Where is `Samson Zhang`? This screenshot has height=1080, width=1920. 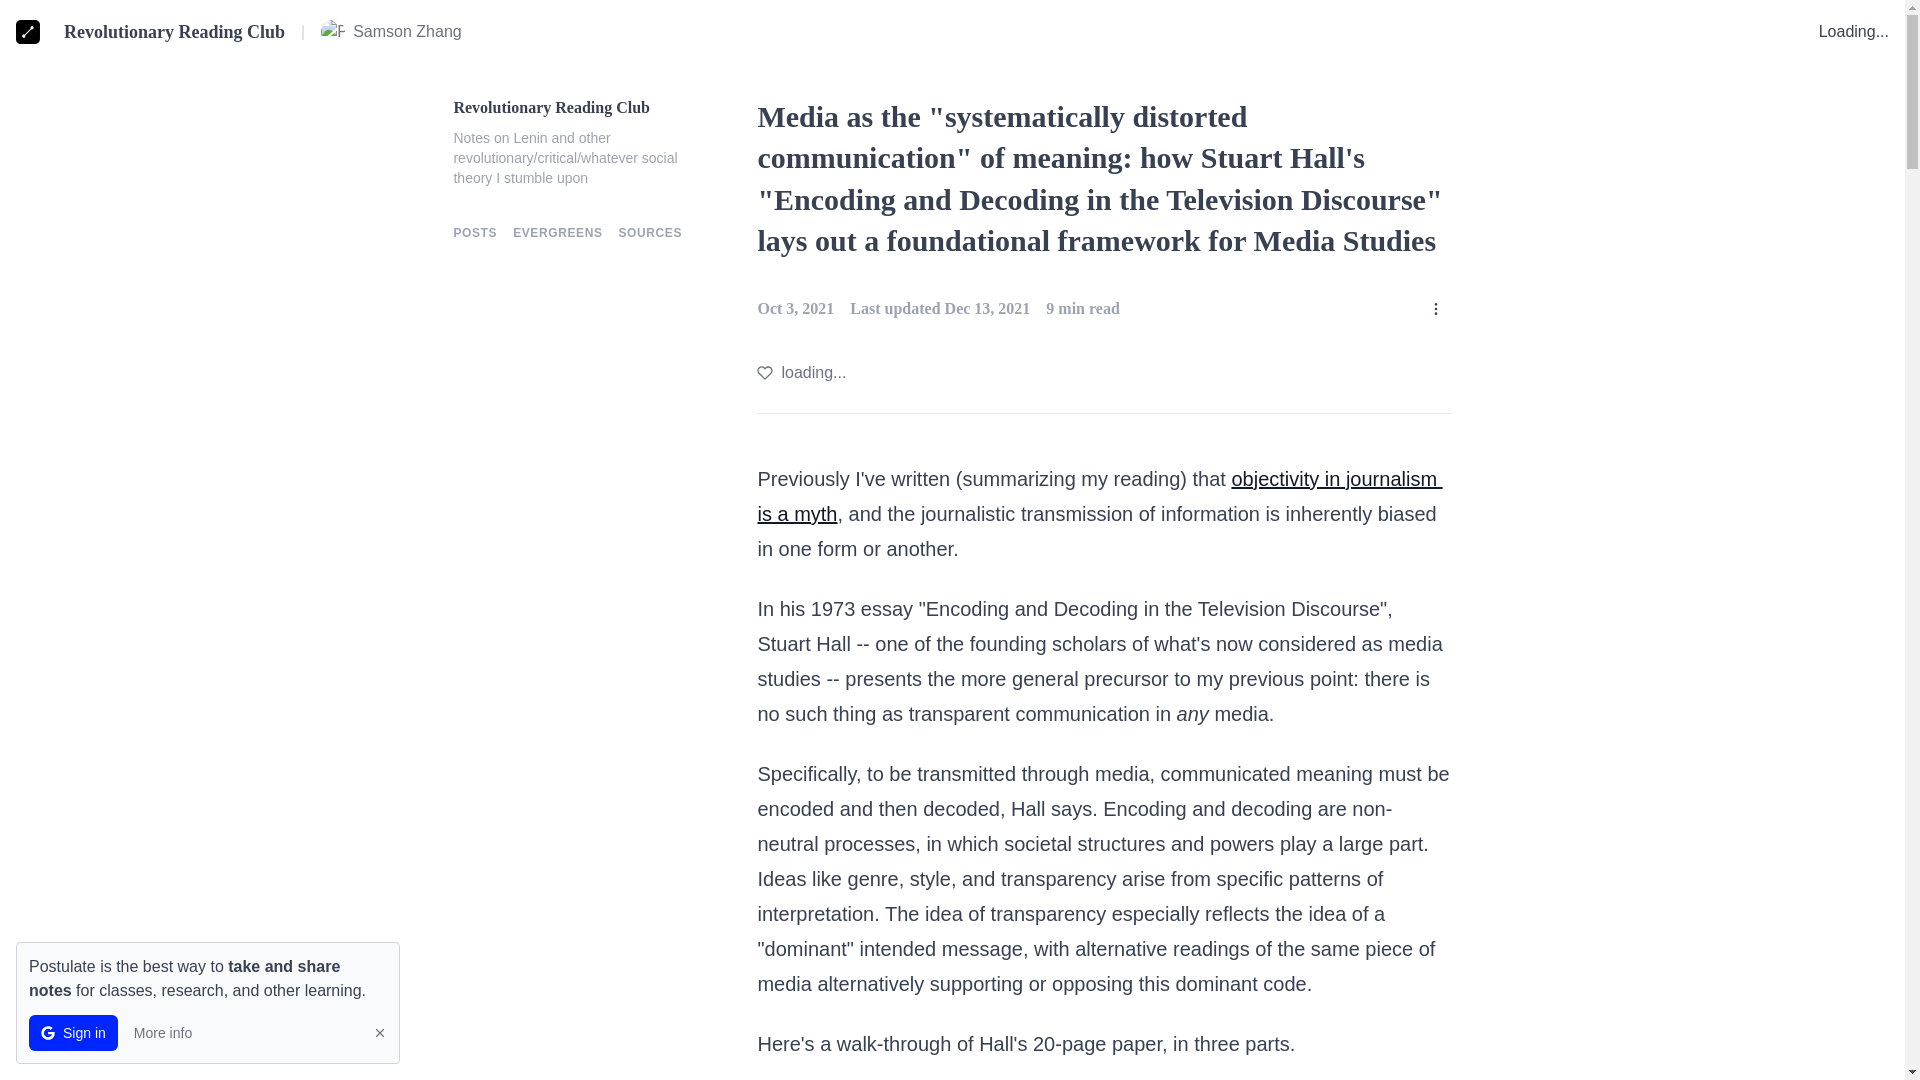 Samson Zhang is located at coordinates (391, 32).